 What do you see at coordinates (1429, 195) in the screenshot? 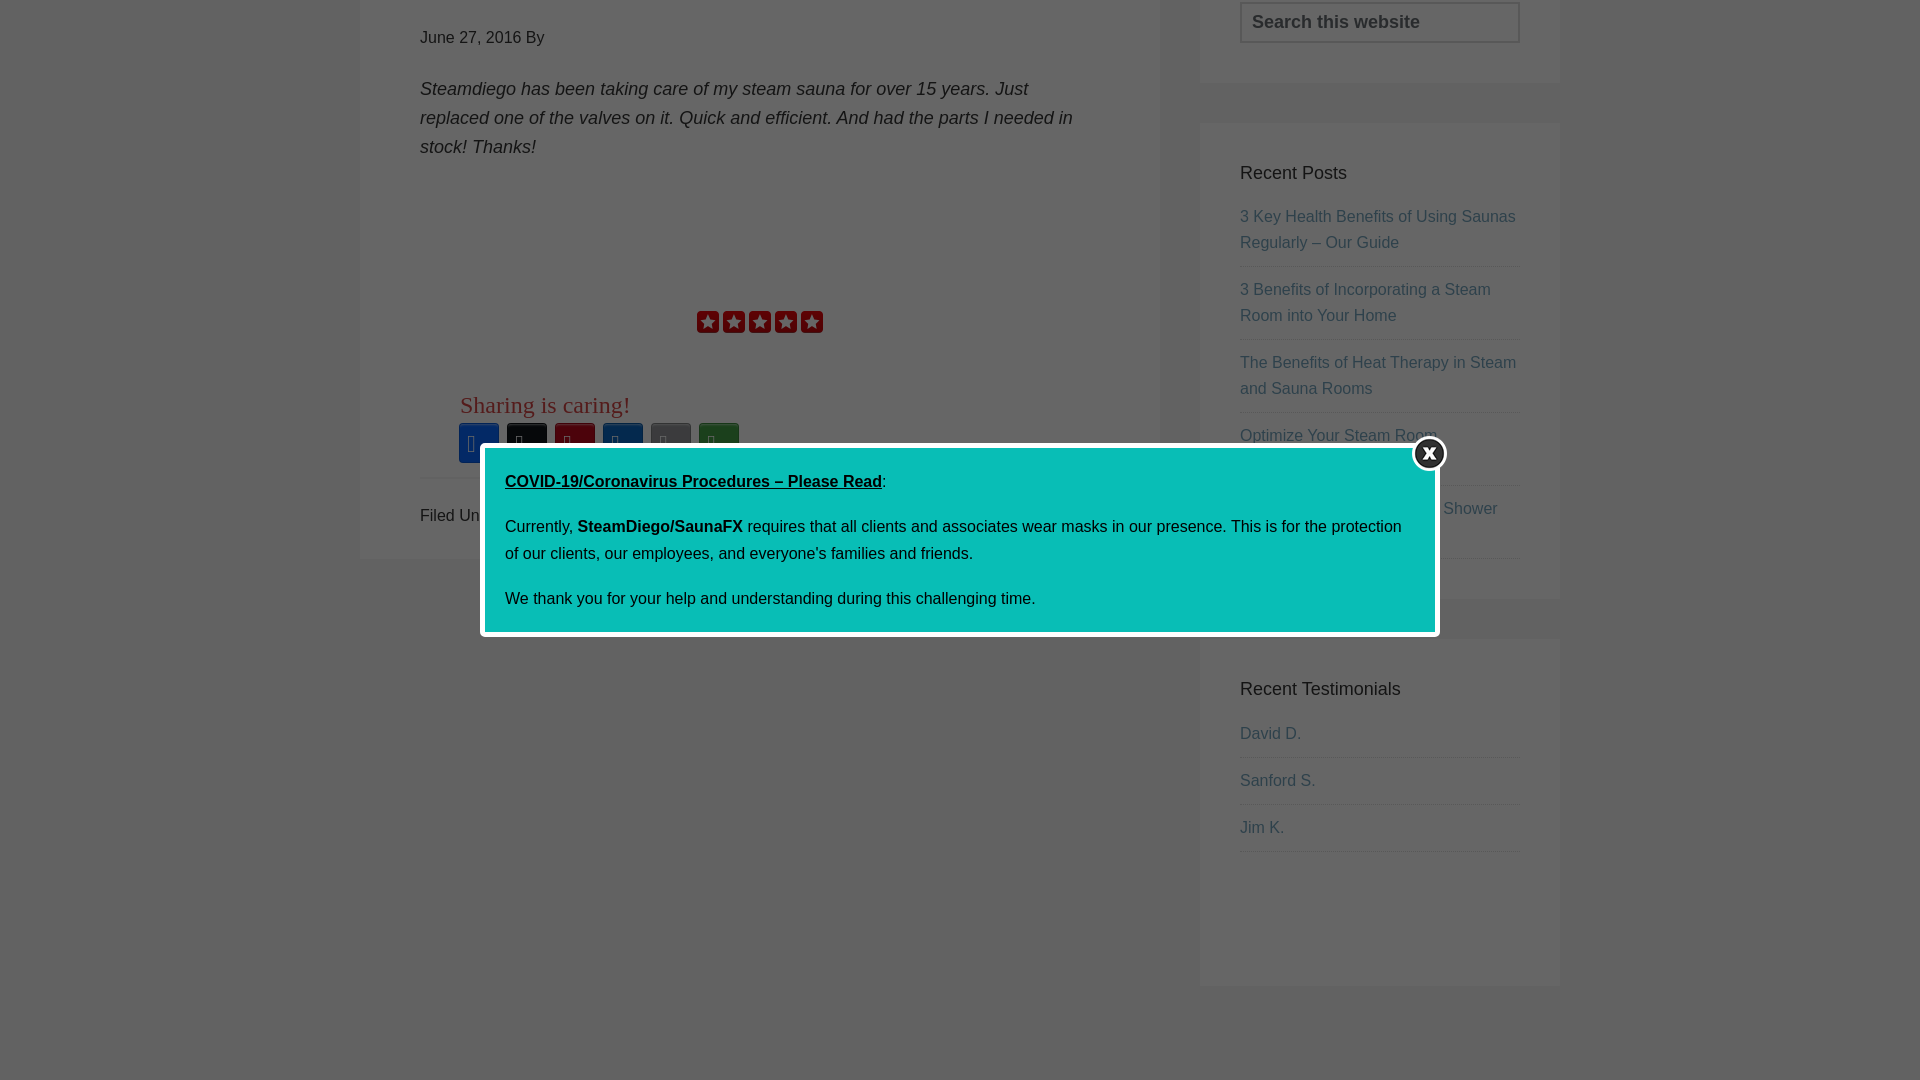
I see `Close` at bounding box center [1429, 195].